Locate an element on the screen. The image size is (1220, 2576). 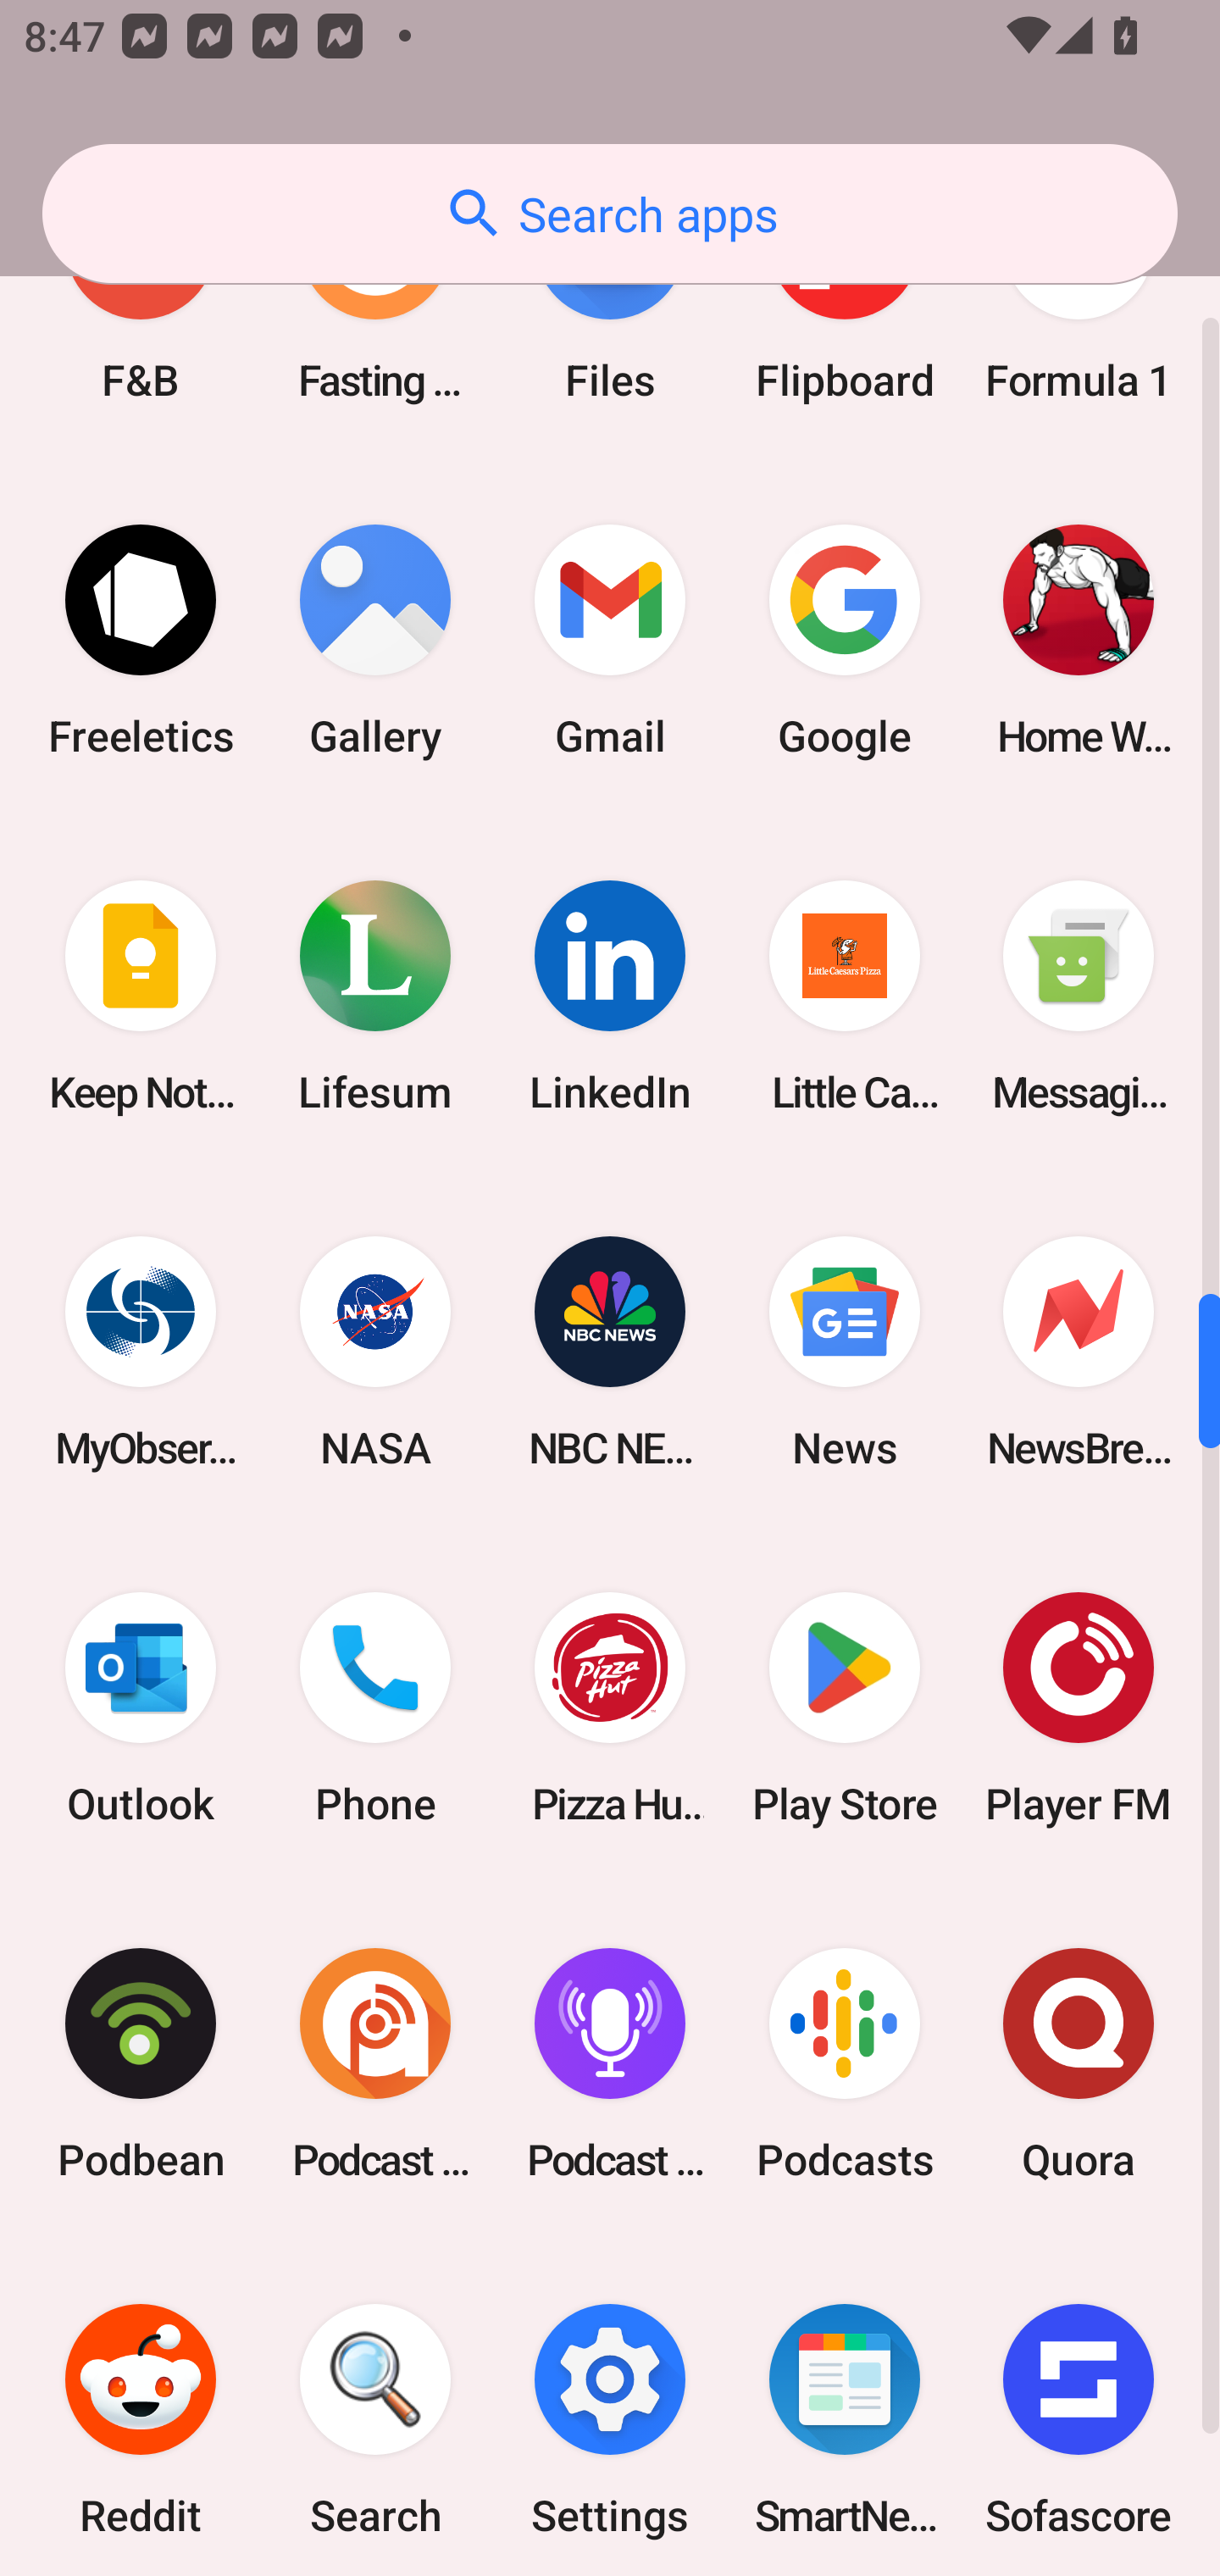
Flipboard is located at coordinates (844, 317).